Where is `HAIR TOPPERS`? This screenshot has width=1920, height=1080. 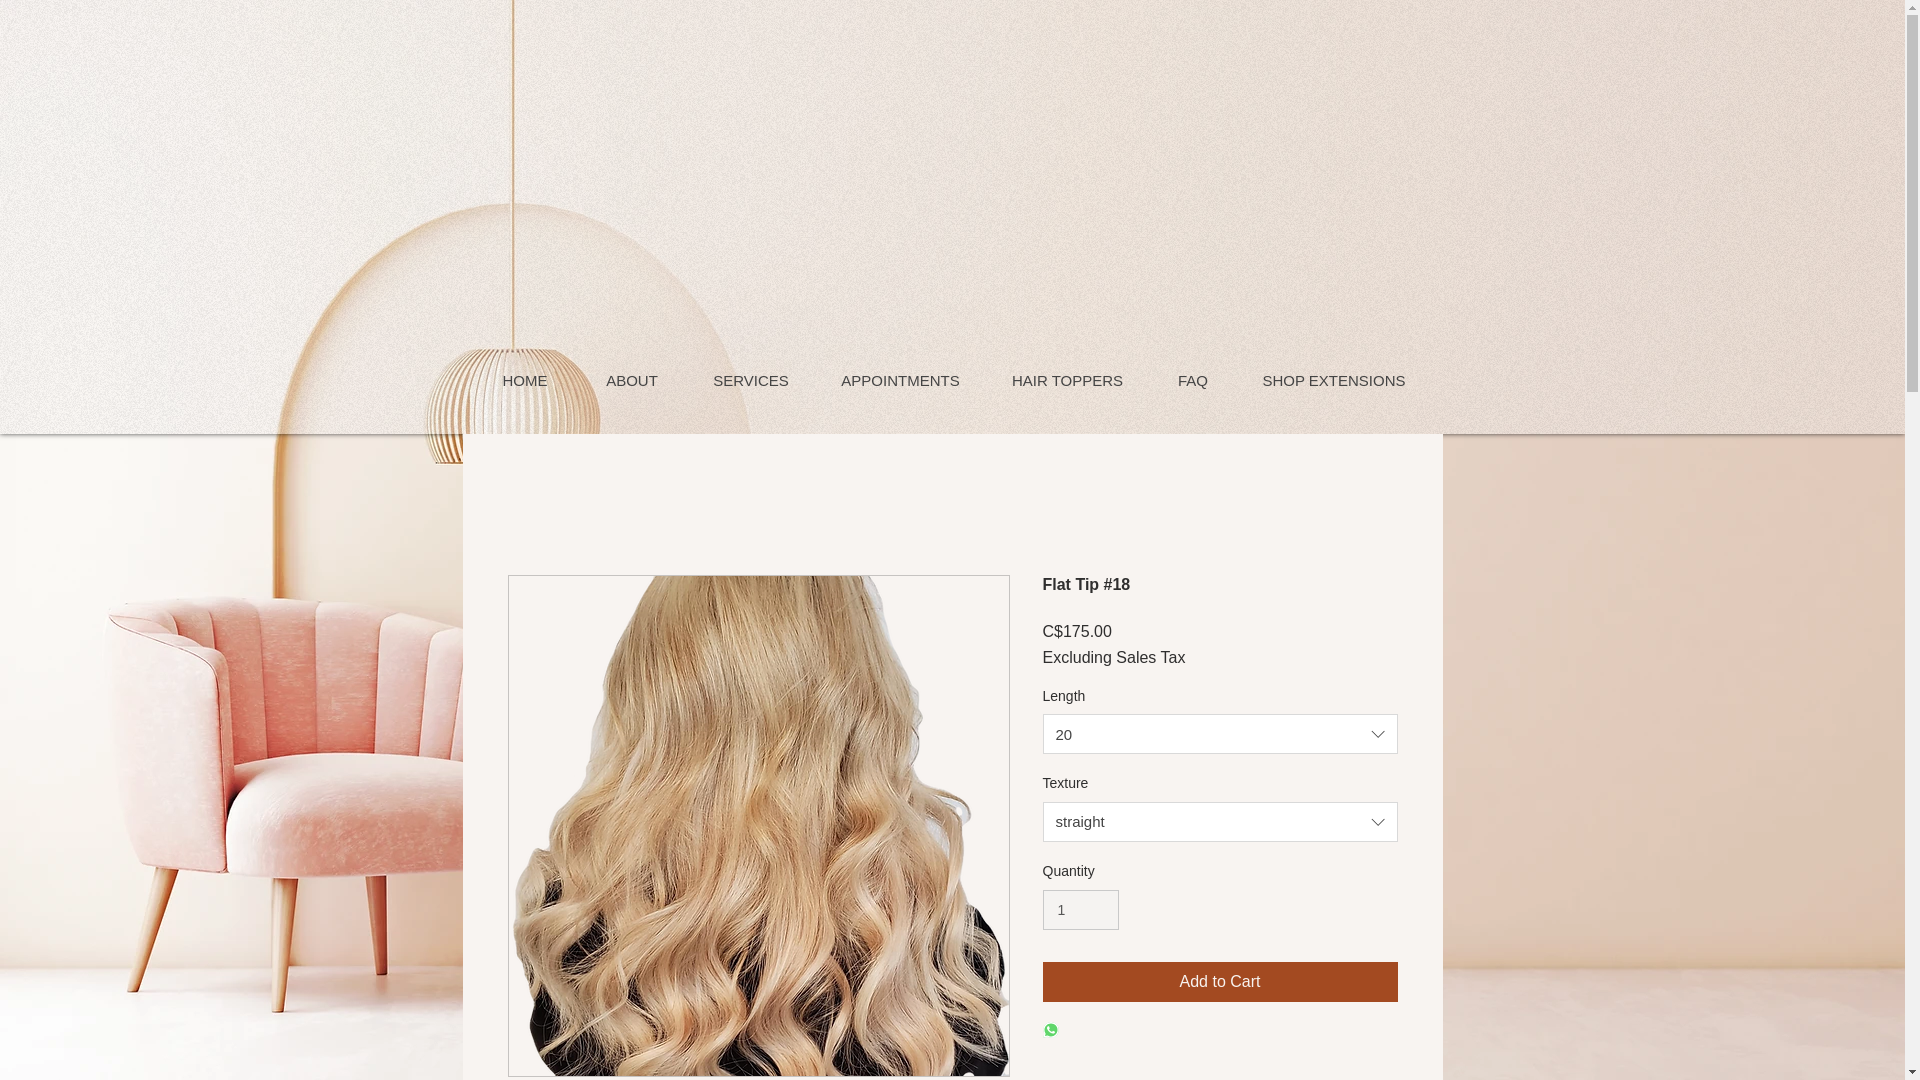 HAIR TOPPERS is located at coordinates (1067, 380).